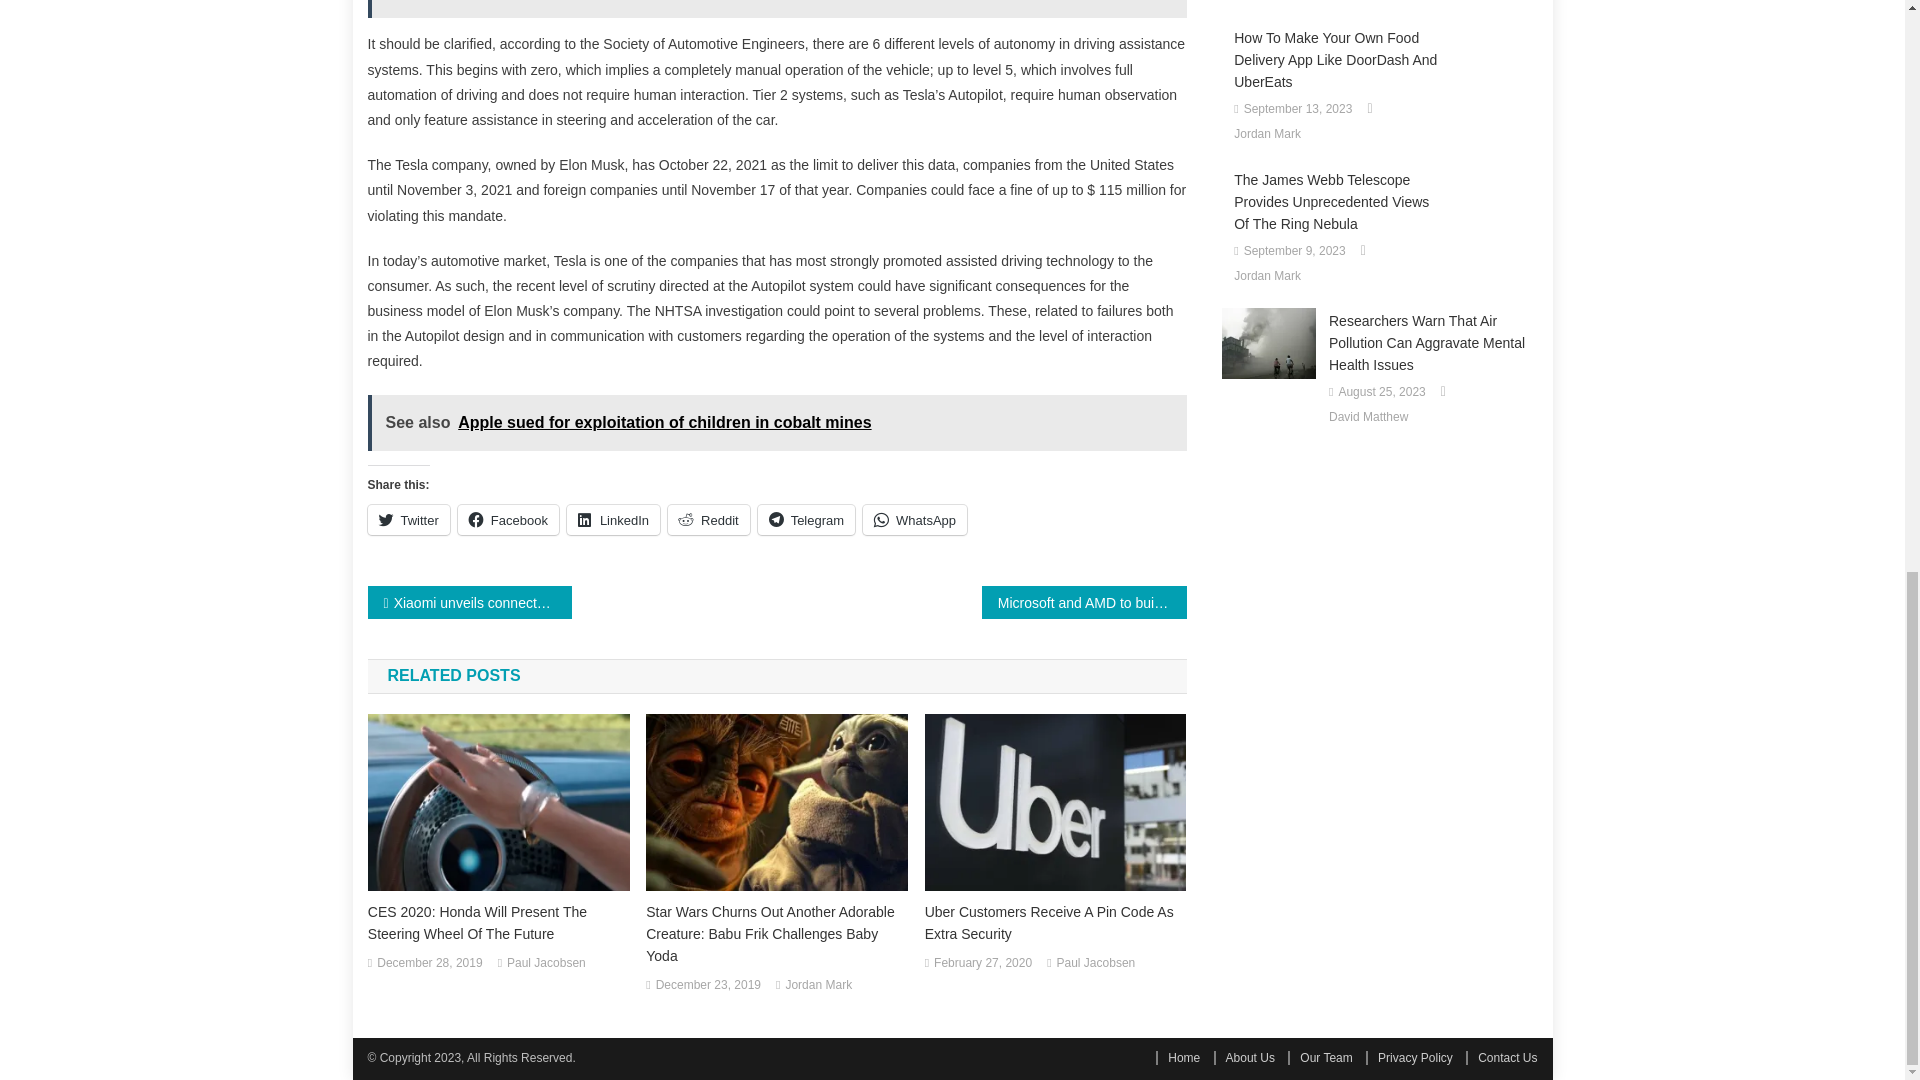 The height and width of the screenshot is (1080, 1920). I want to click on Telegram, so click(806, 520).